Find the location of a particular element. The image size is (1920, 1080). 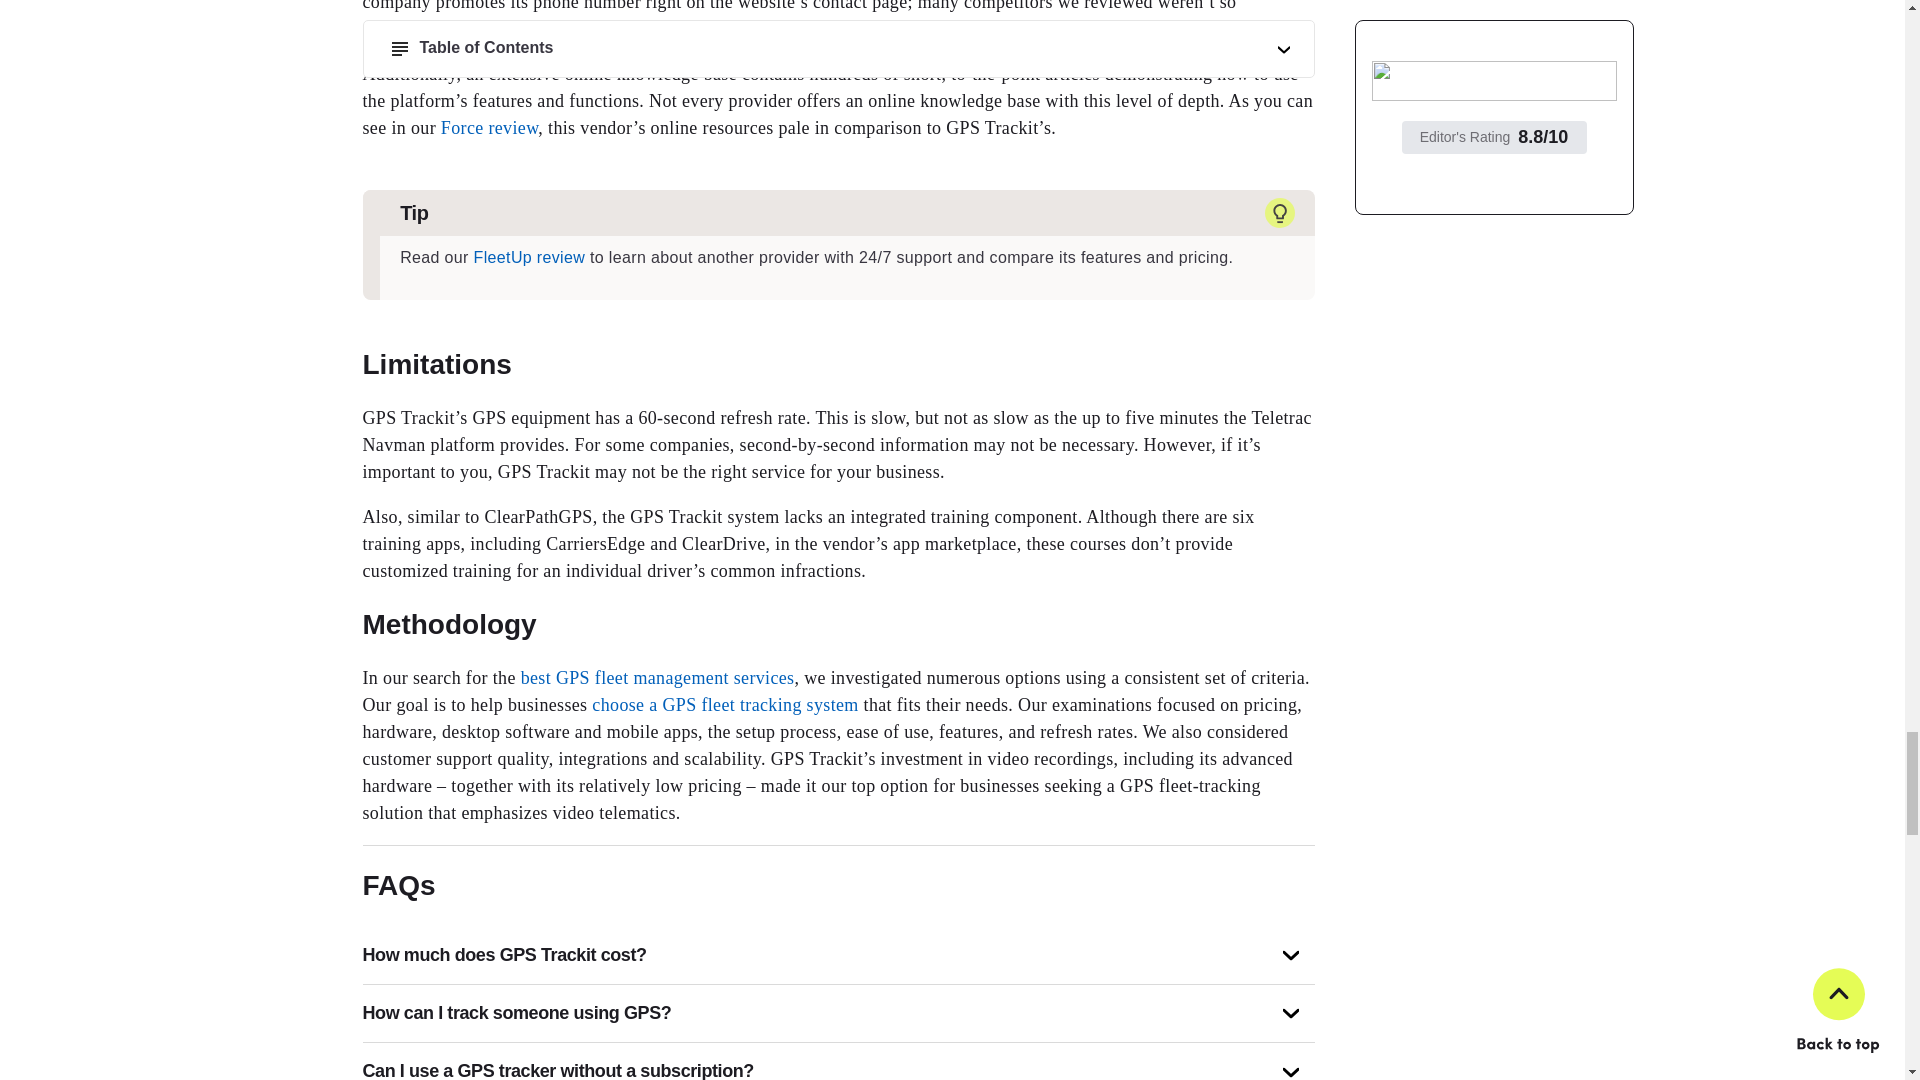

Open row is located at coordinates (1290, 1072).